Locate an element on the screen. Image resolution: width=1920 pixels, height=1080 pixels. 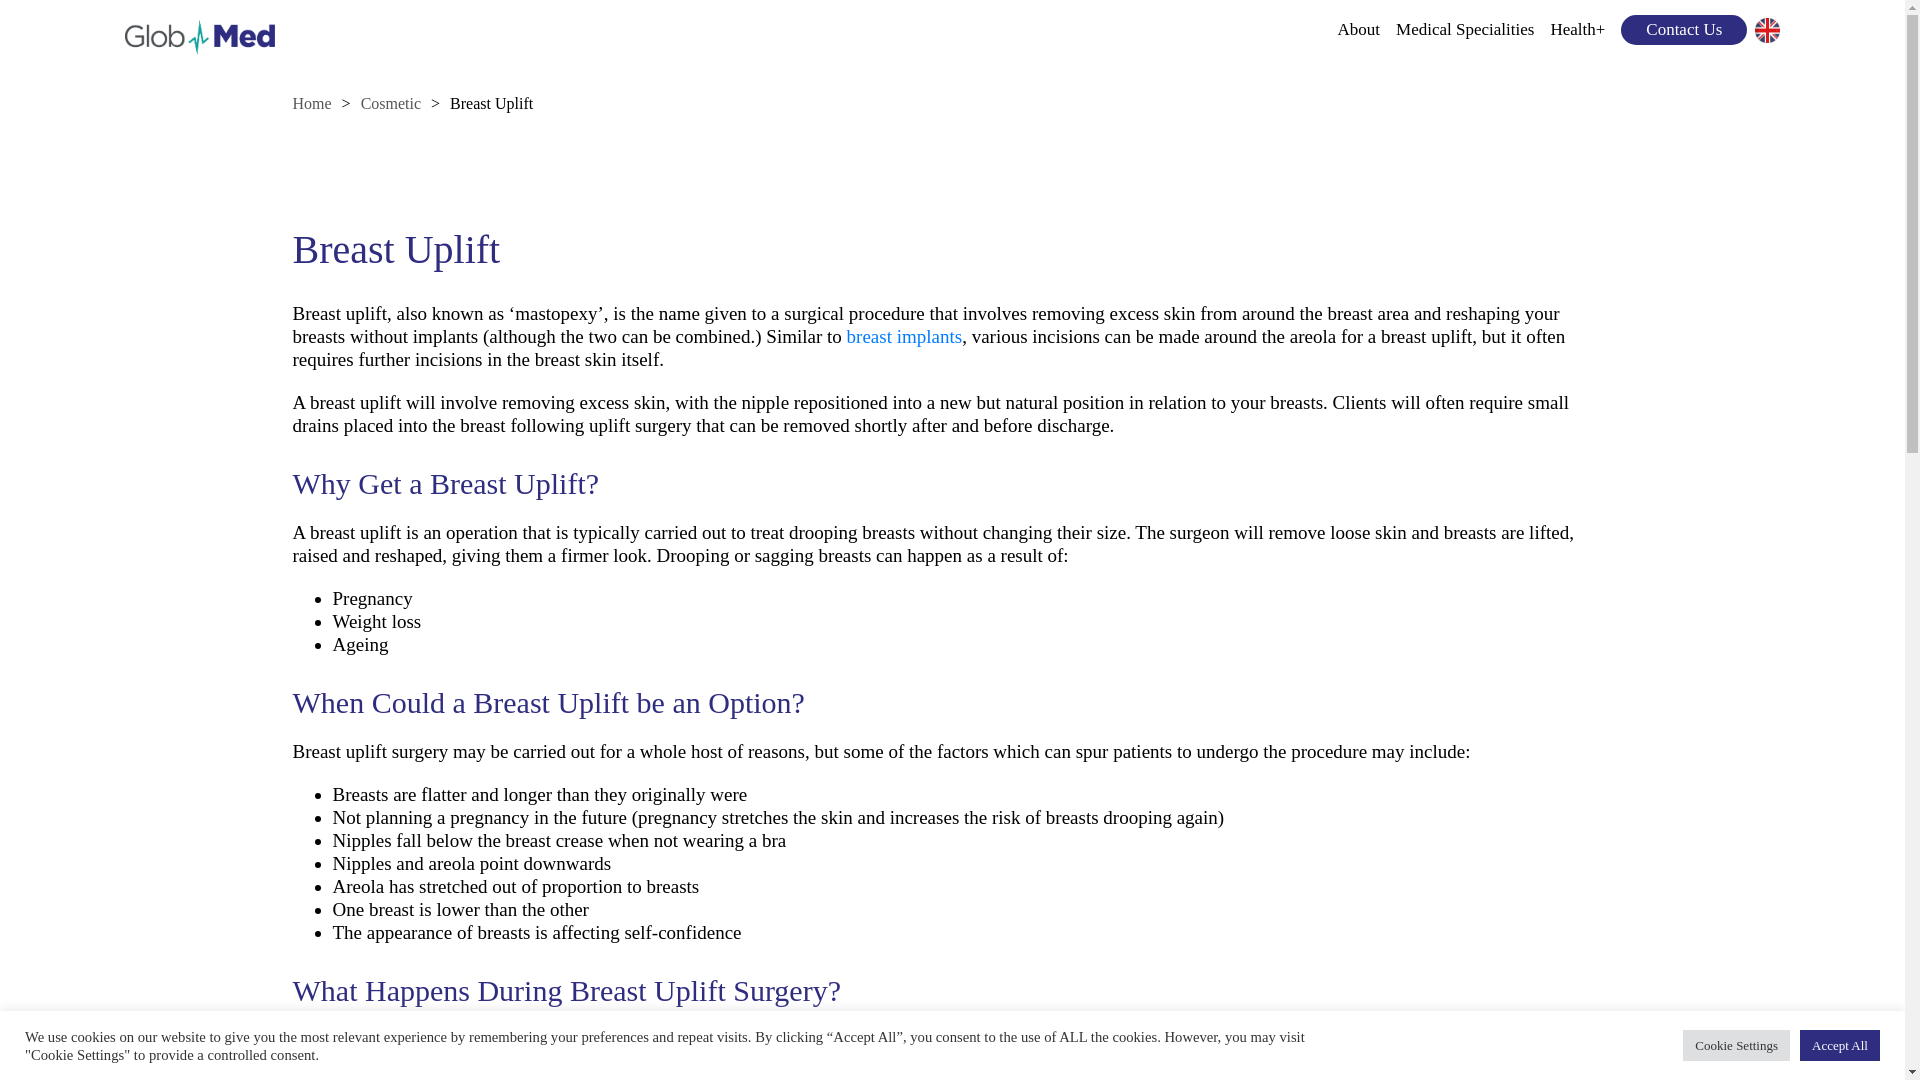
Cosmetic is located at coordinates (390, 104).